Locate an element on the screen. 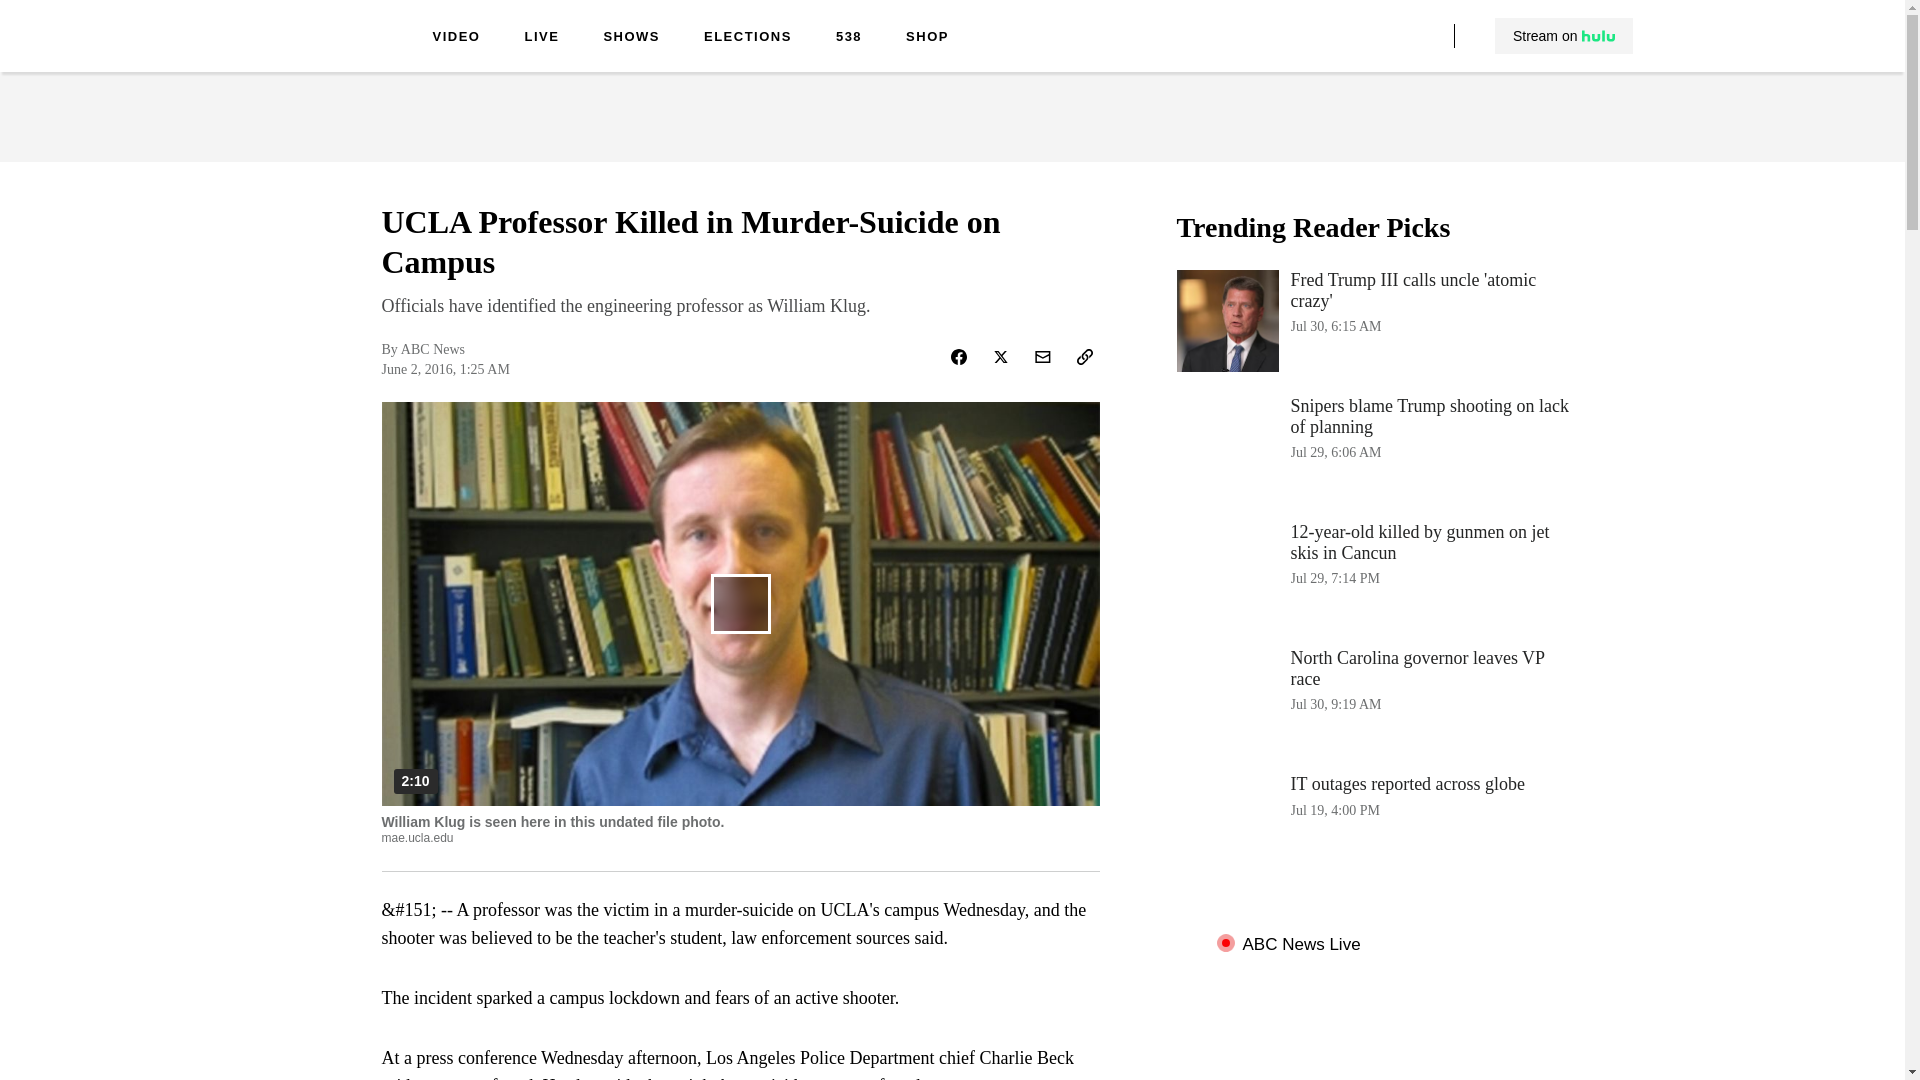  SHOP is located at coordinates (927, 38).